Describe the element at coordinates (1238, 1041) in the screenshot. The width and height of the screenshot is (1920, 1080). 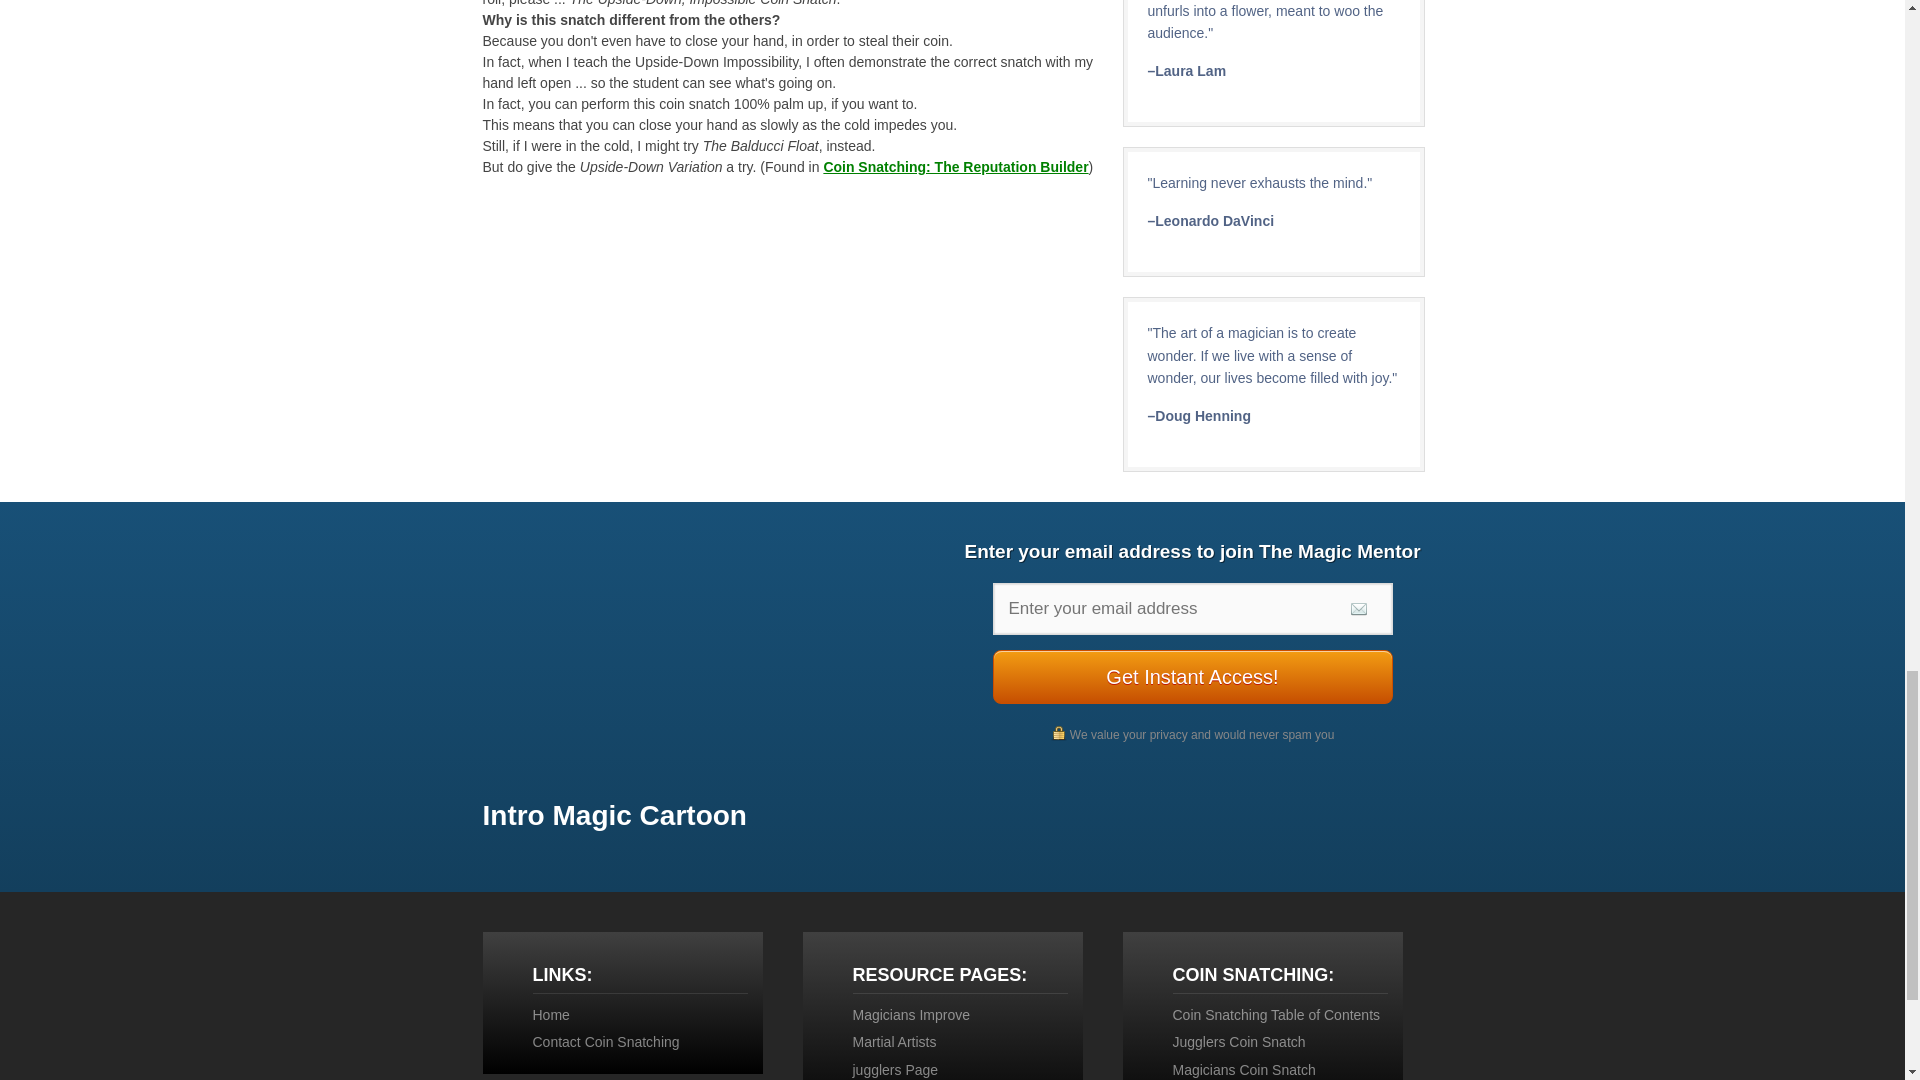
I see `Jugglers Coin Snatch` at that location.